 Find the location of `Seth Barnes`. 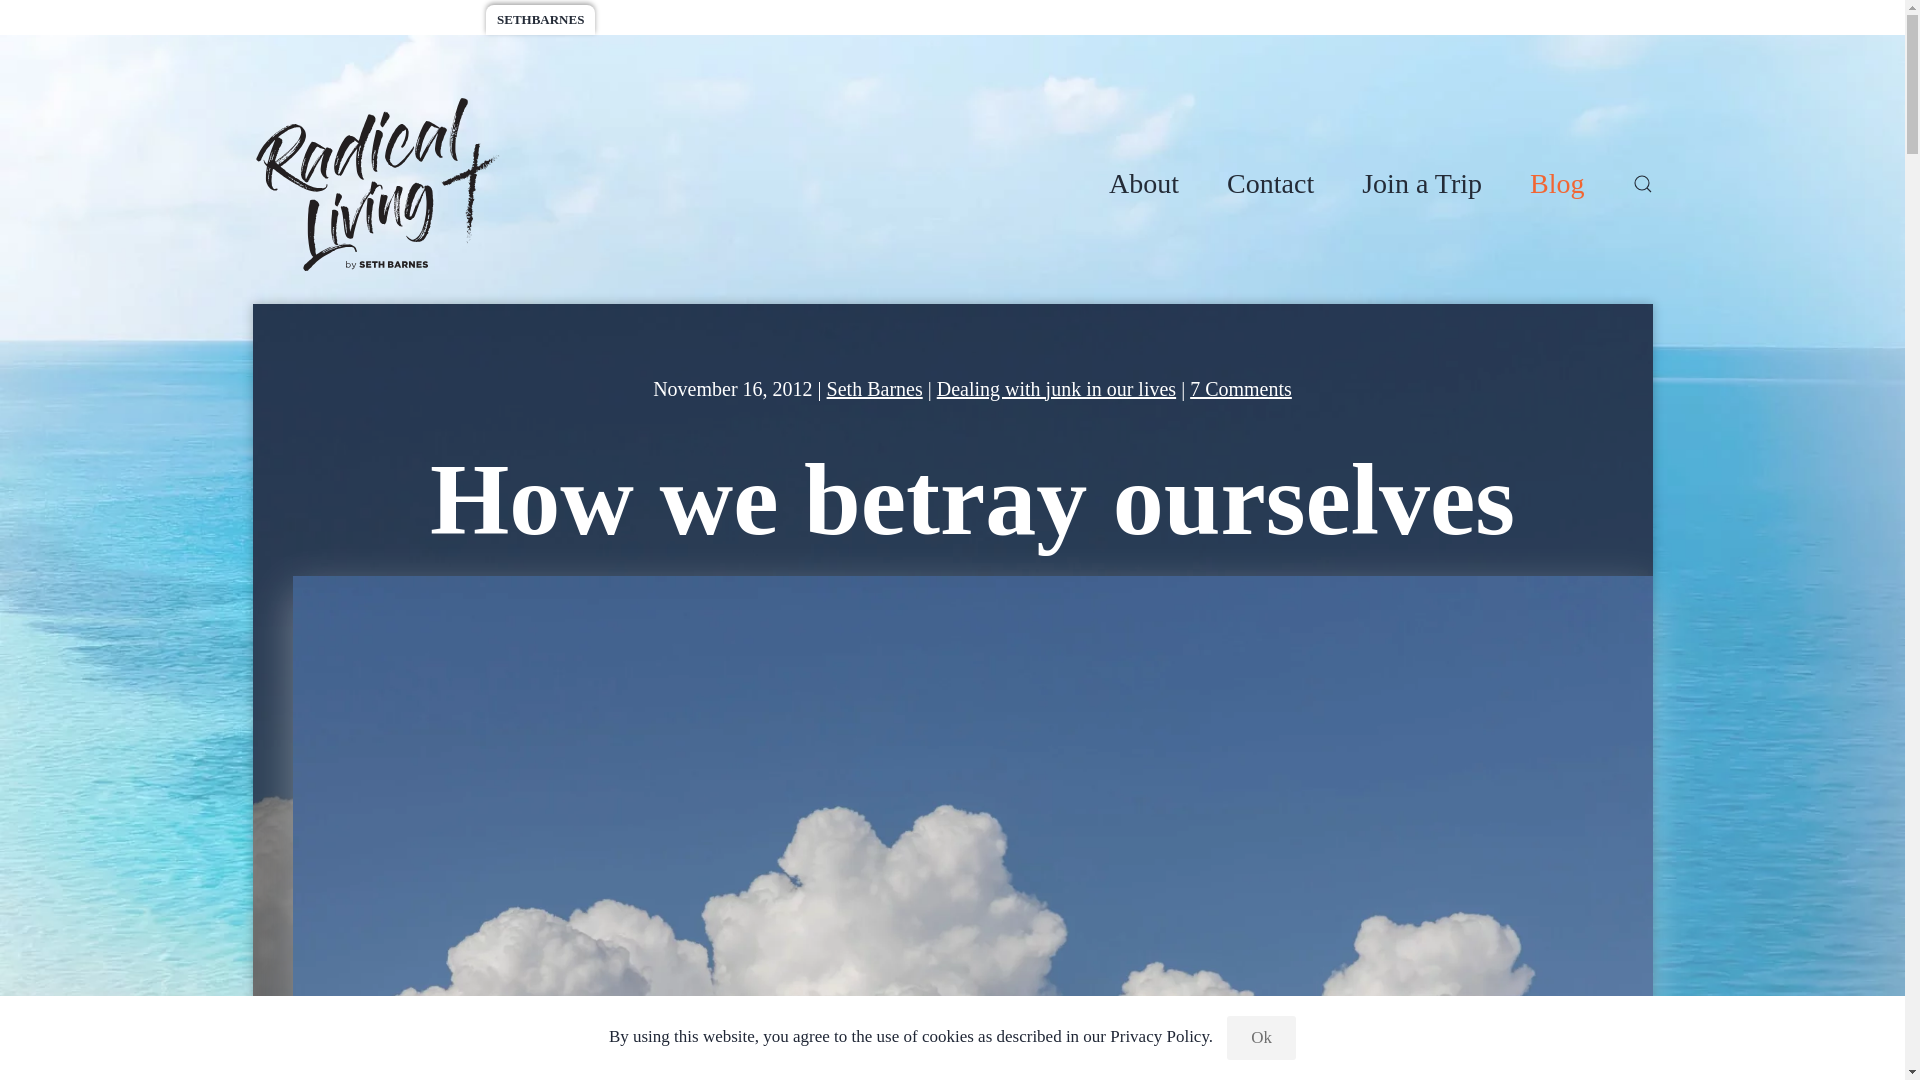

Seth Barnes is located at coordinates (1241, 388).